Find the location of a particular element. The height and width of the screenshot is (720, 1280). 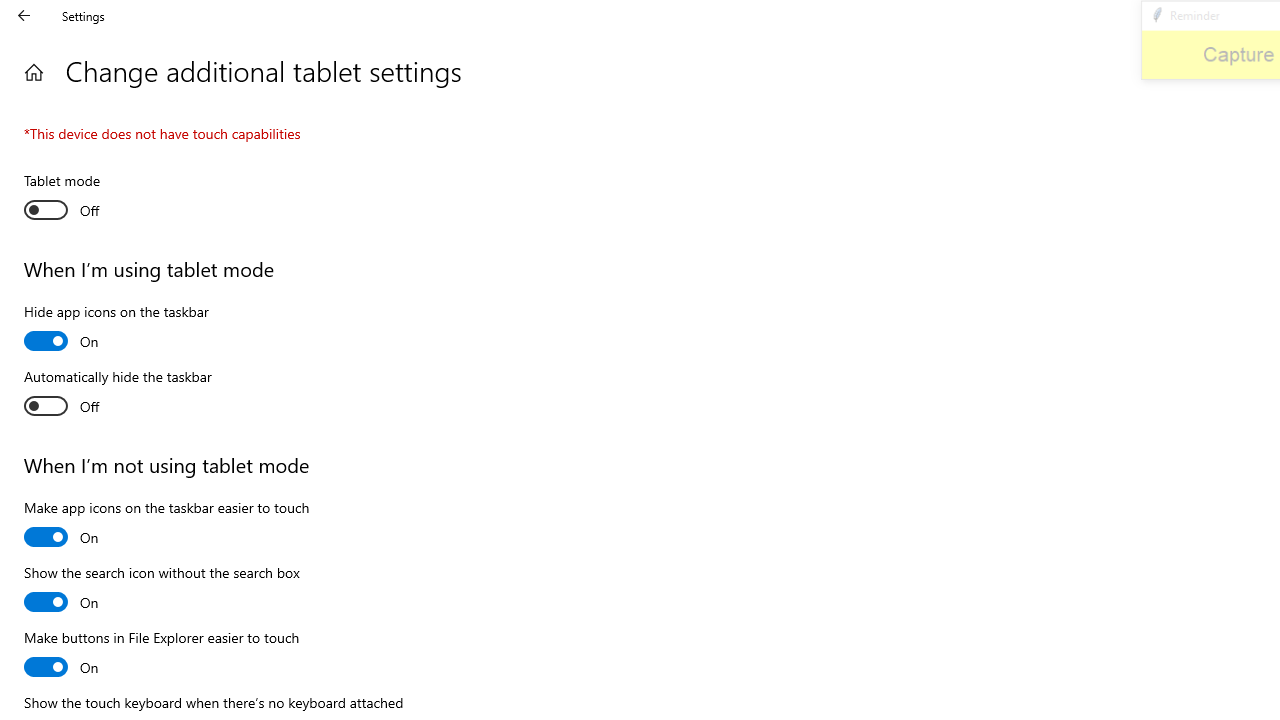

Show the search icon without the search box is located at coordinates (162, 590).